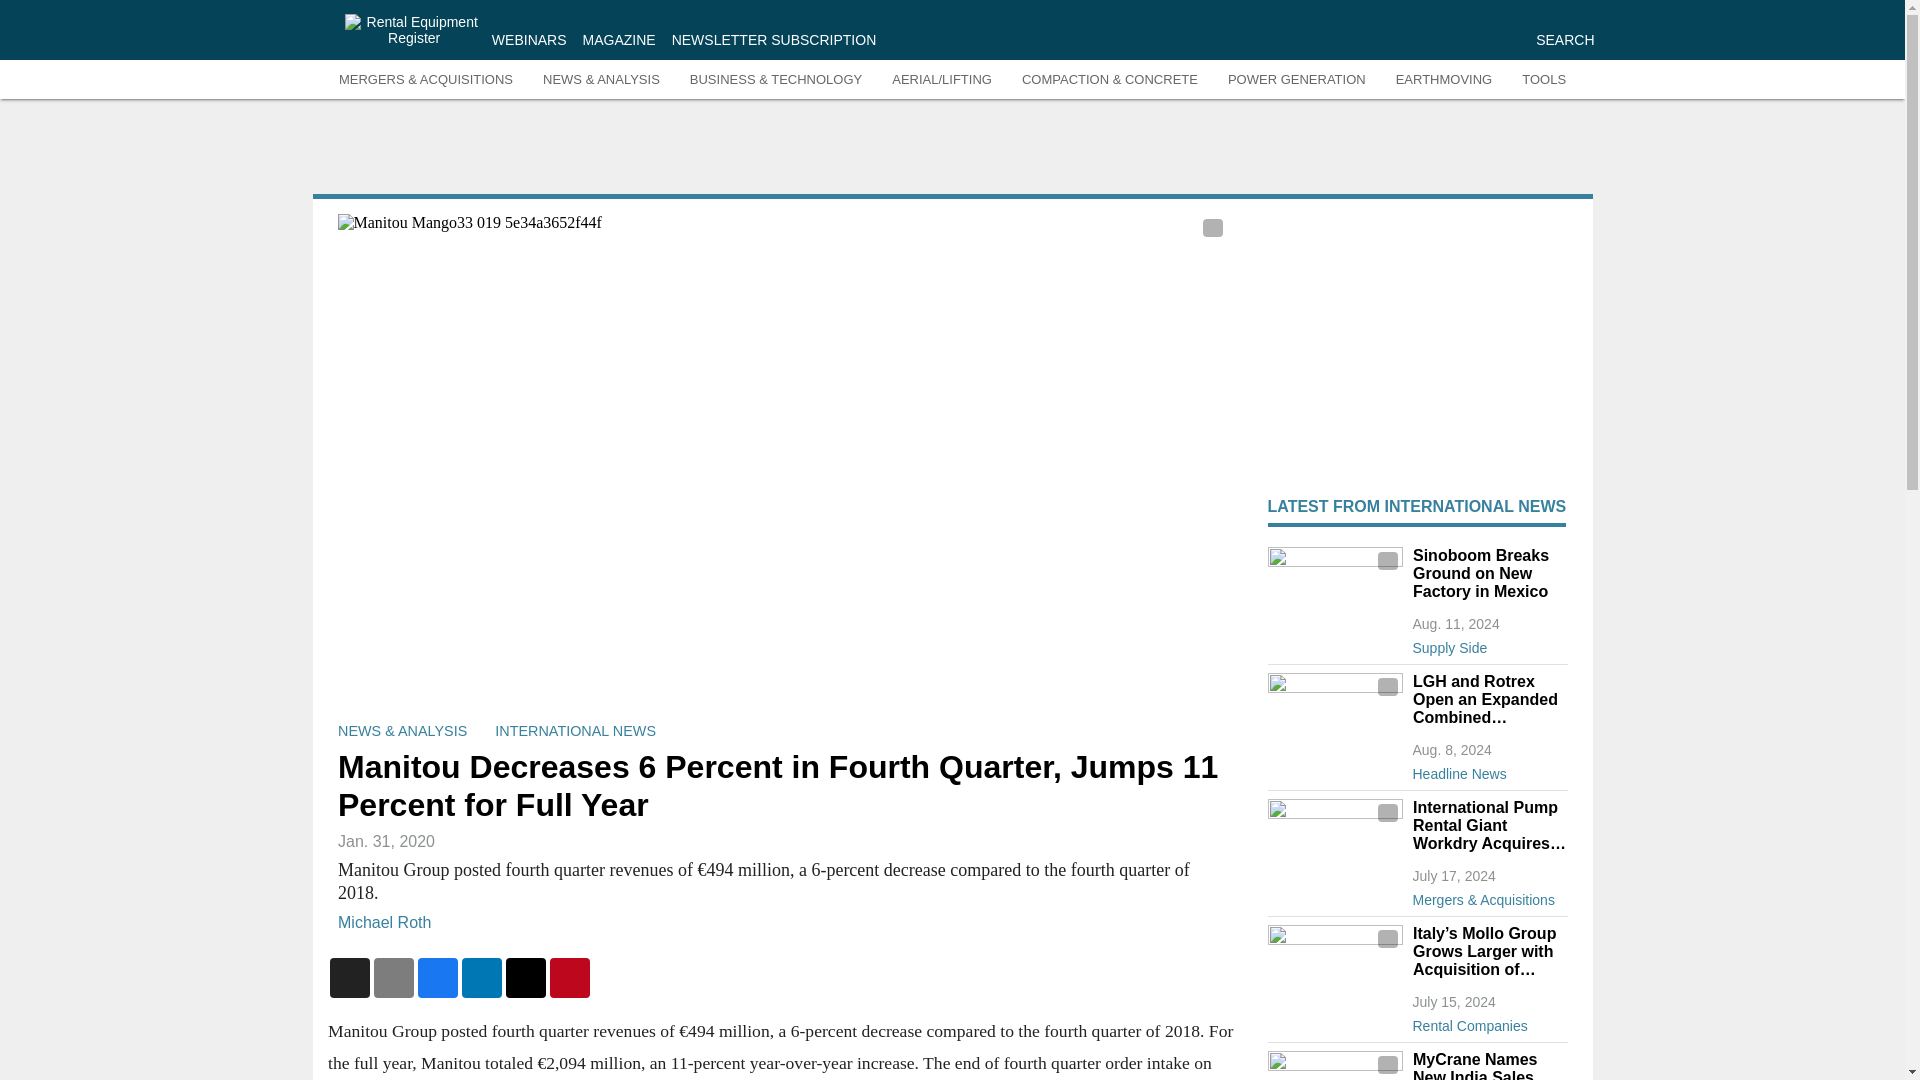 This screenshot has height=1080, width=1920. Describe the element at coordinates (1488, 643) in the screenshot. I see `Supply Side` at that location.